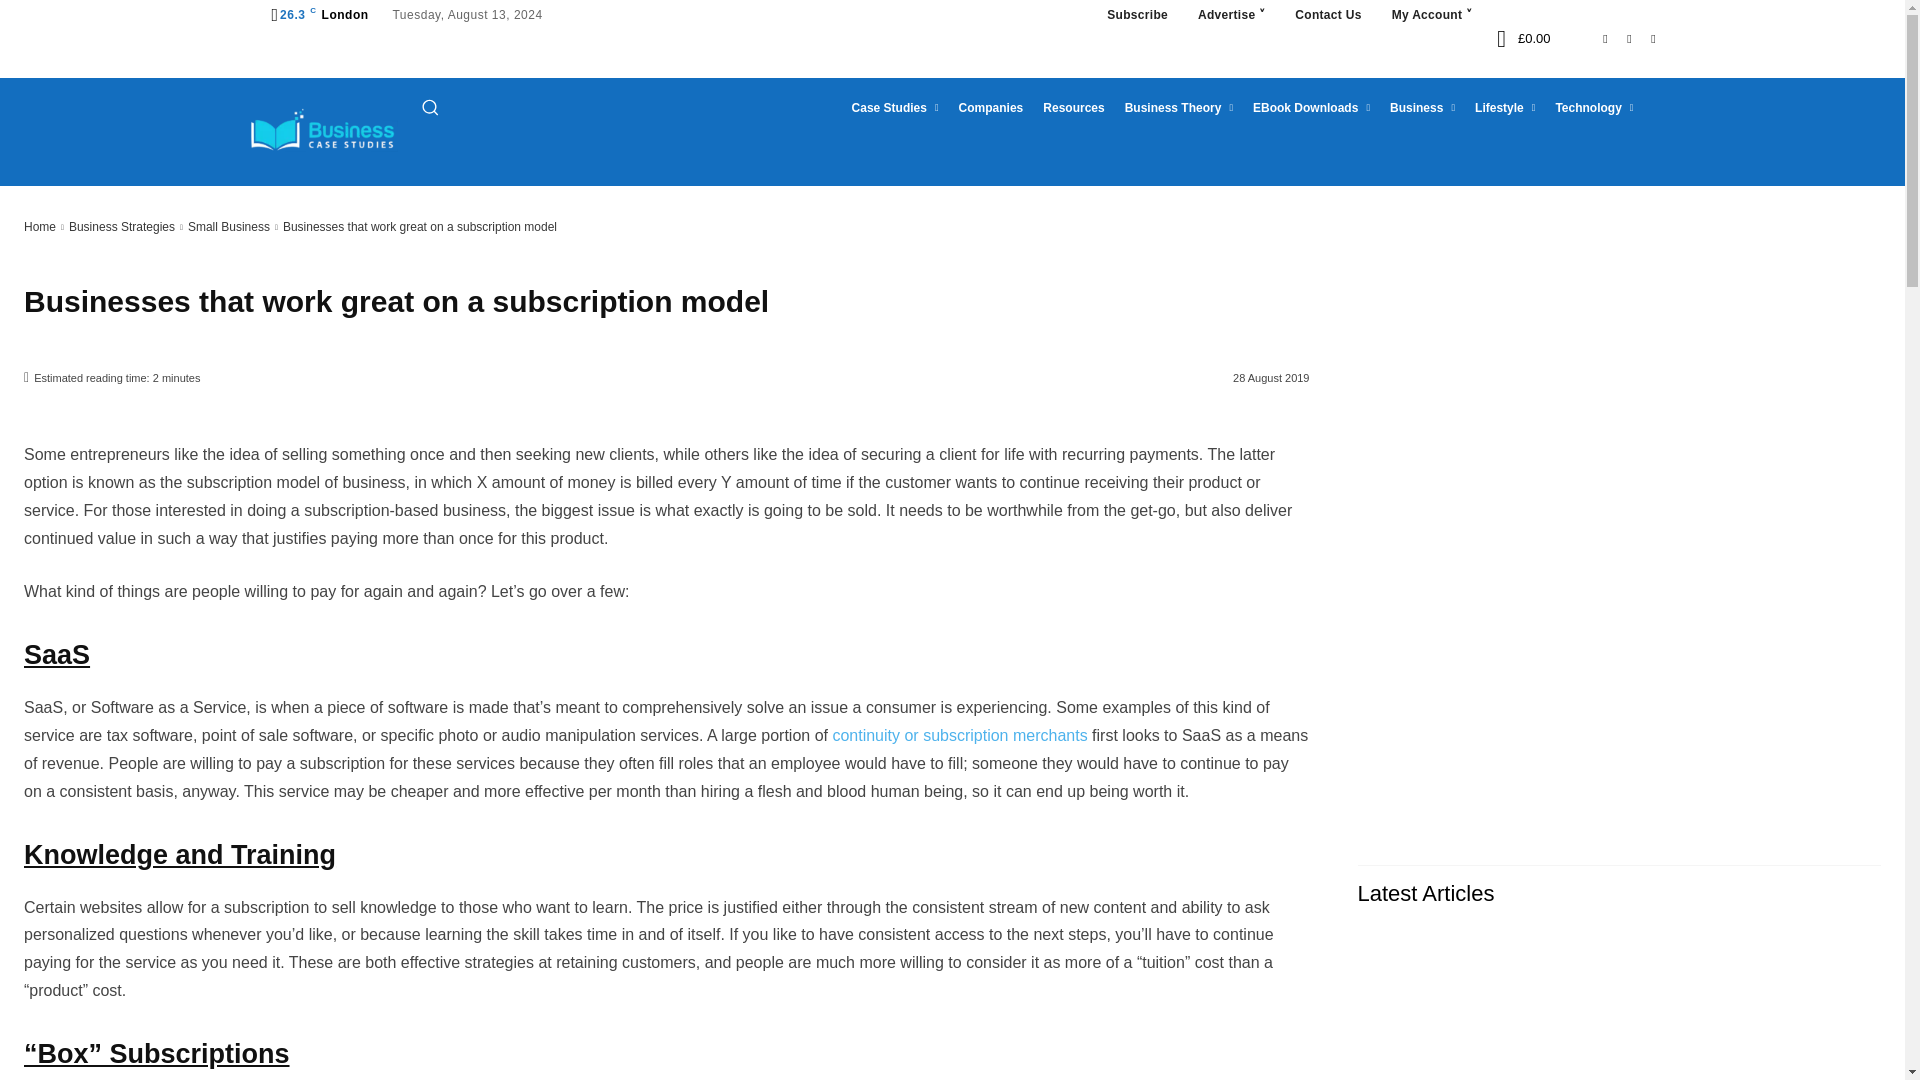  Describe the element at coordinates (229, 227) in the screenshot. I see `View all posts in Small Business` at that location.